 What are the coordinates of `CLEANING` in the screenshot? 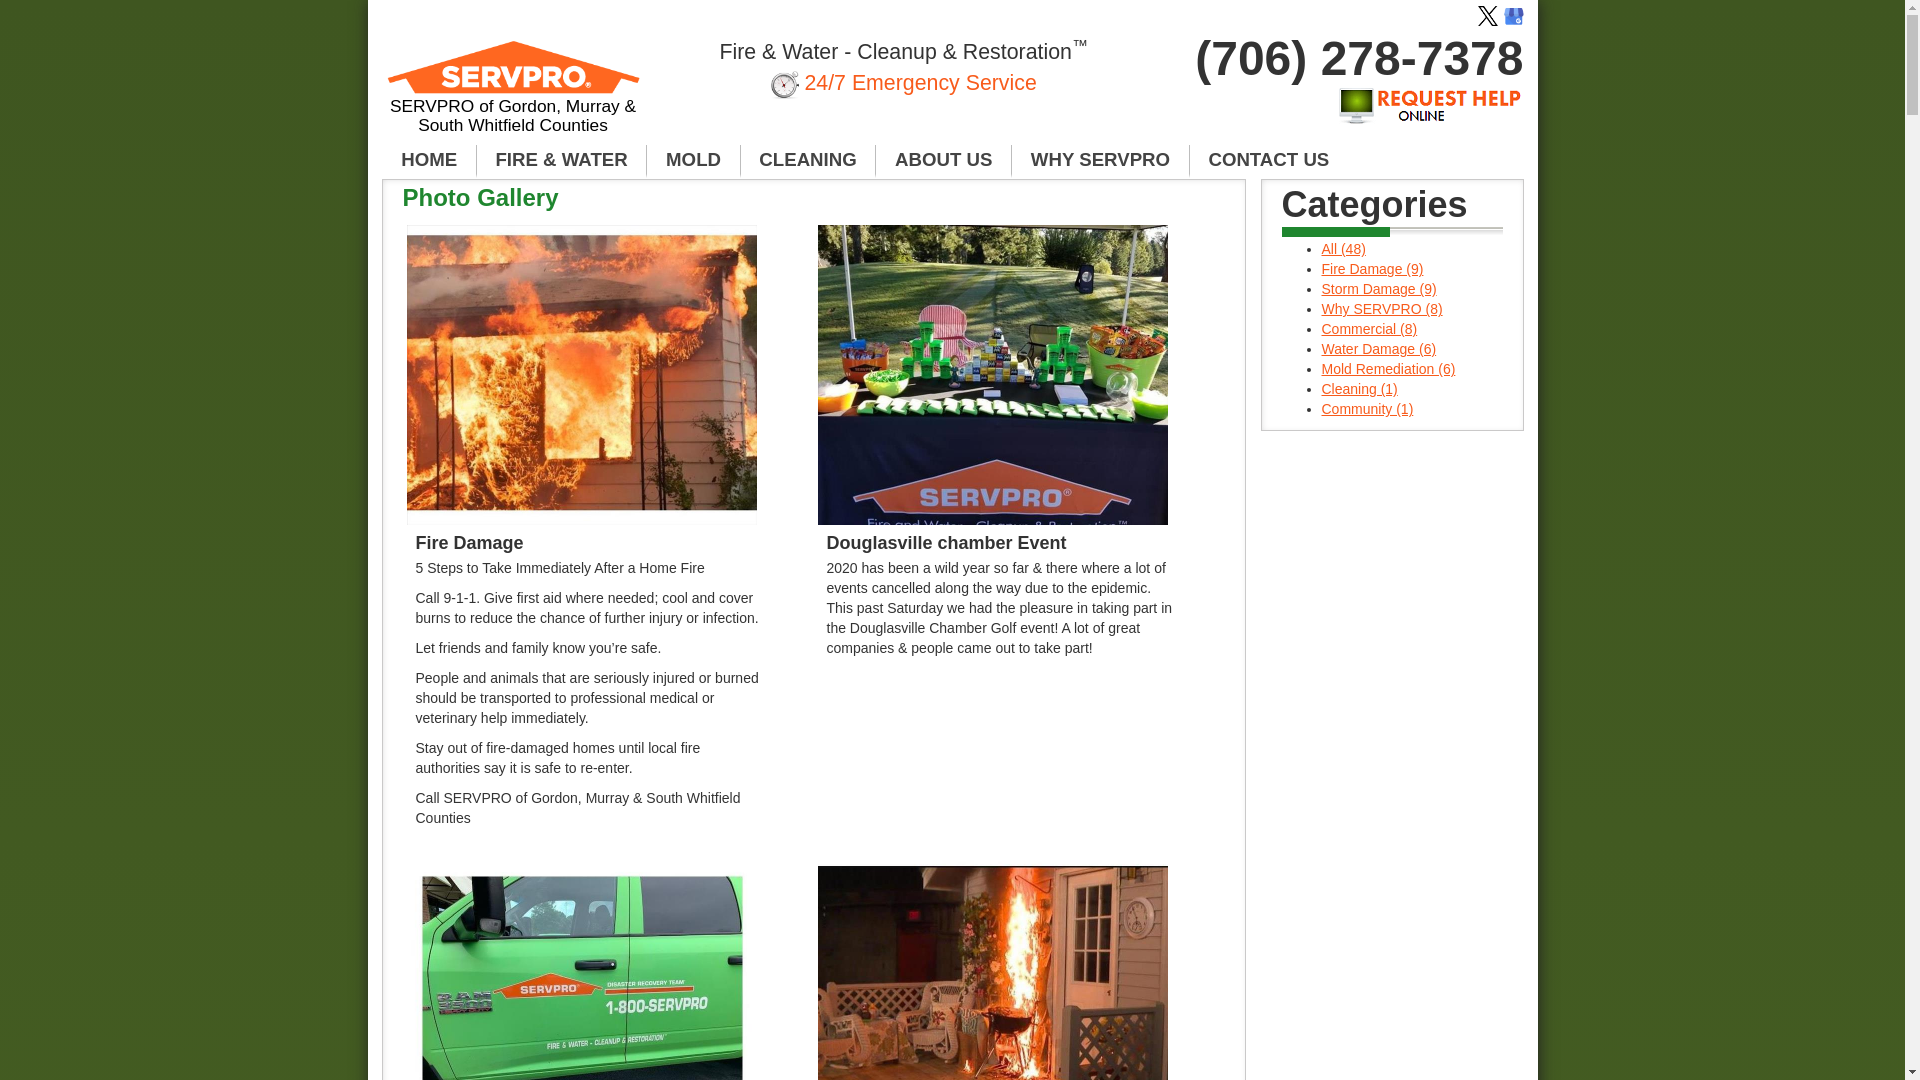 It's located at (809, 160).